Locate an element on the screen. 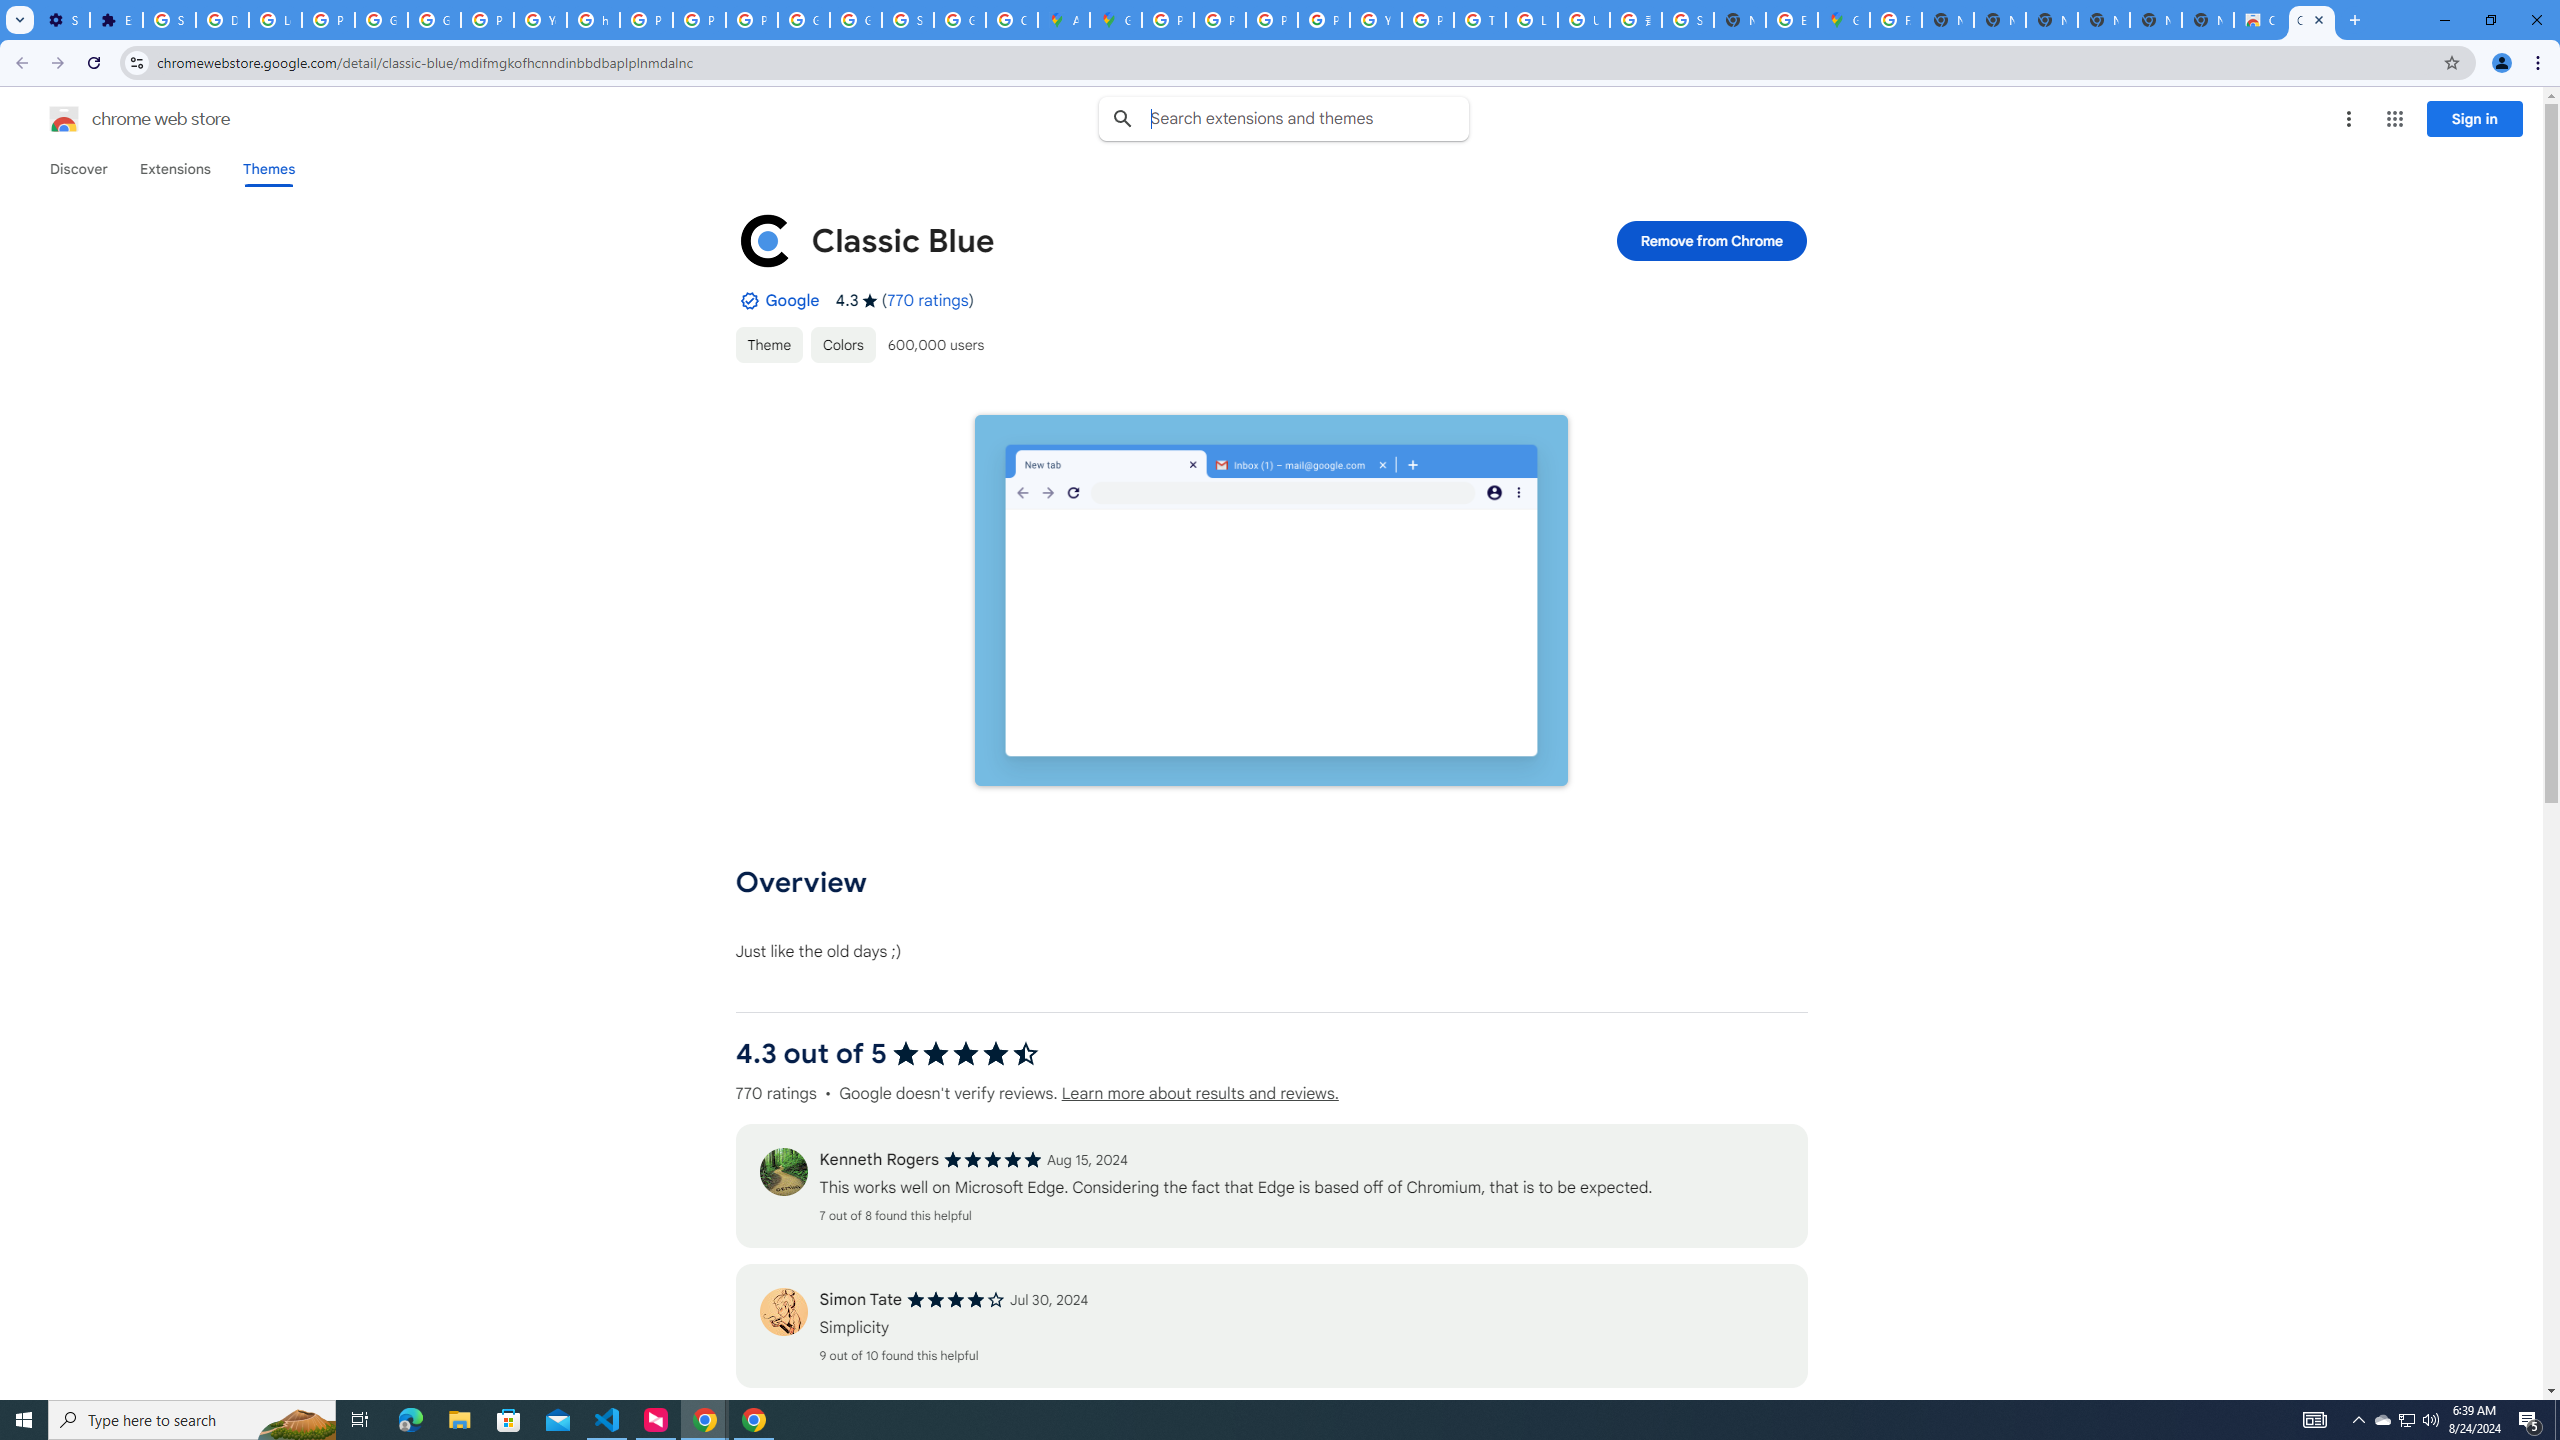 This screenshot has height=1440, width=2560. Classic Blue - Chrome Web Store is located at coordinates (2258, 20).